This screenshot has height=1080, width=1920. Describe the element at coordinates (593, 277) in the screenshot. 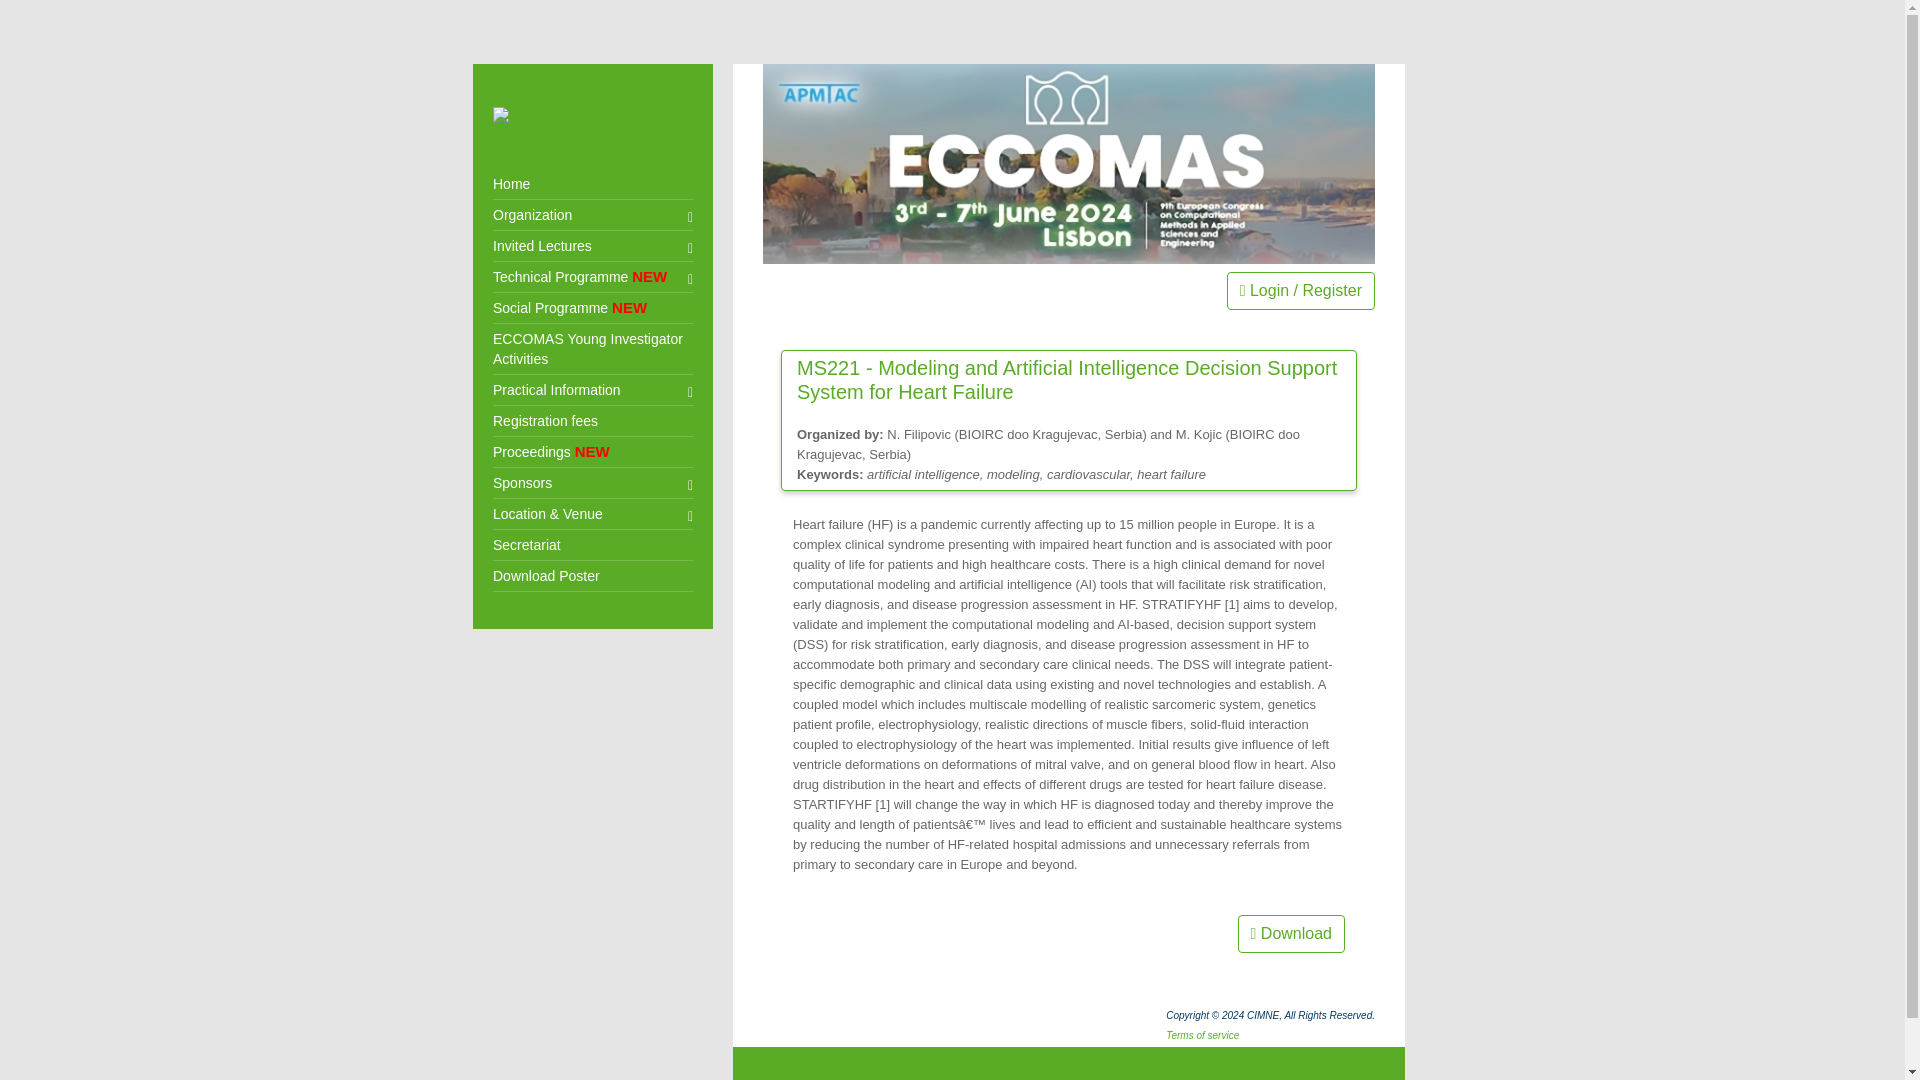

I see `Social Programme NEW` at that location.